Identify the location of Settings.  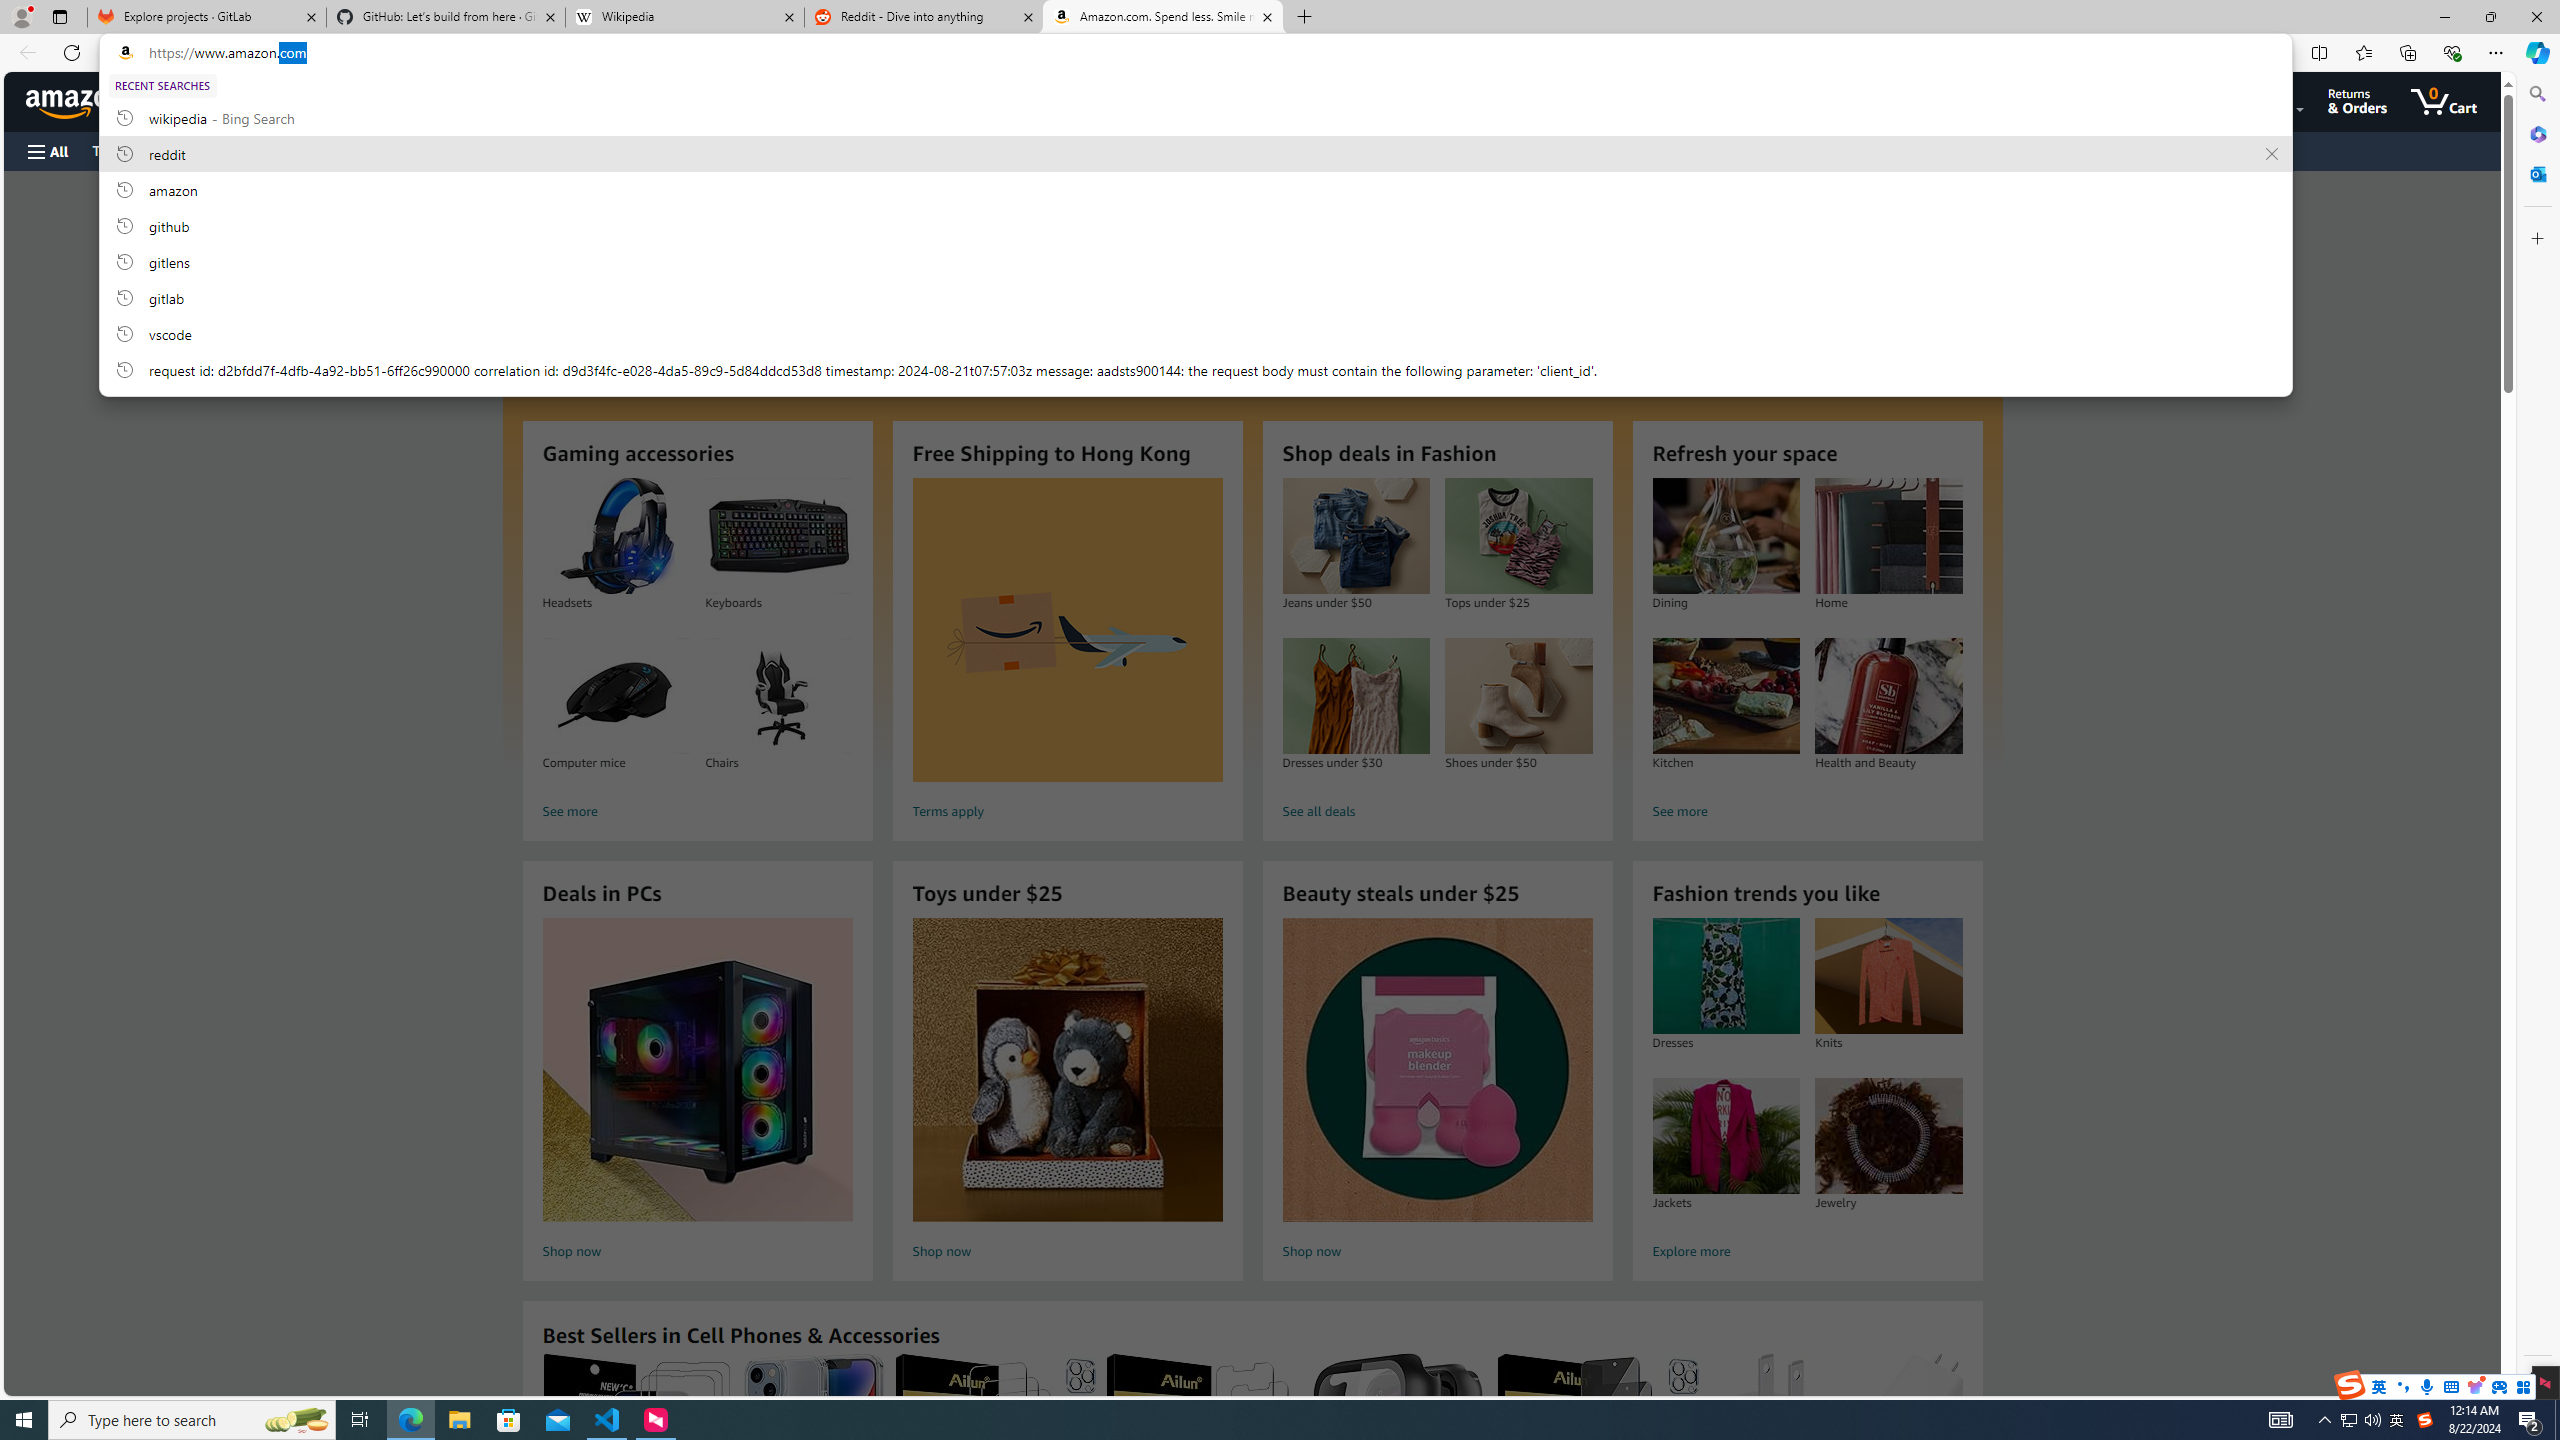
(2536, 1377).